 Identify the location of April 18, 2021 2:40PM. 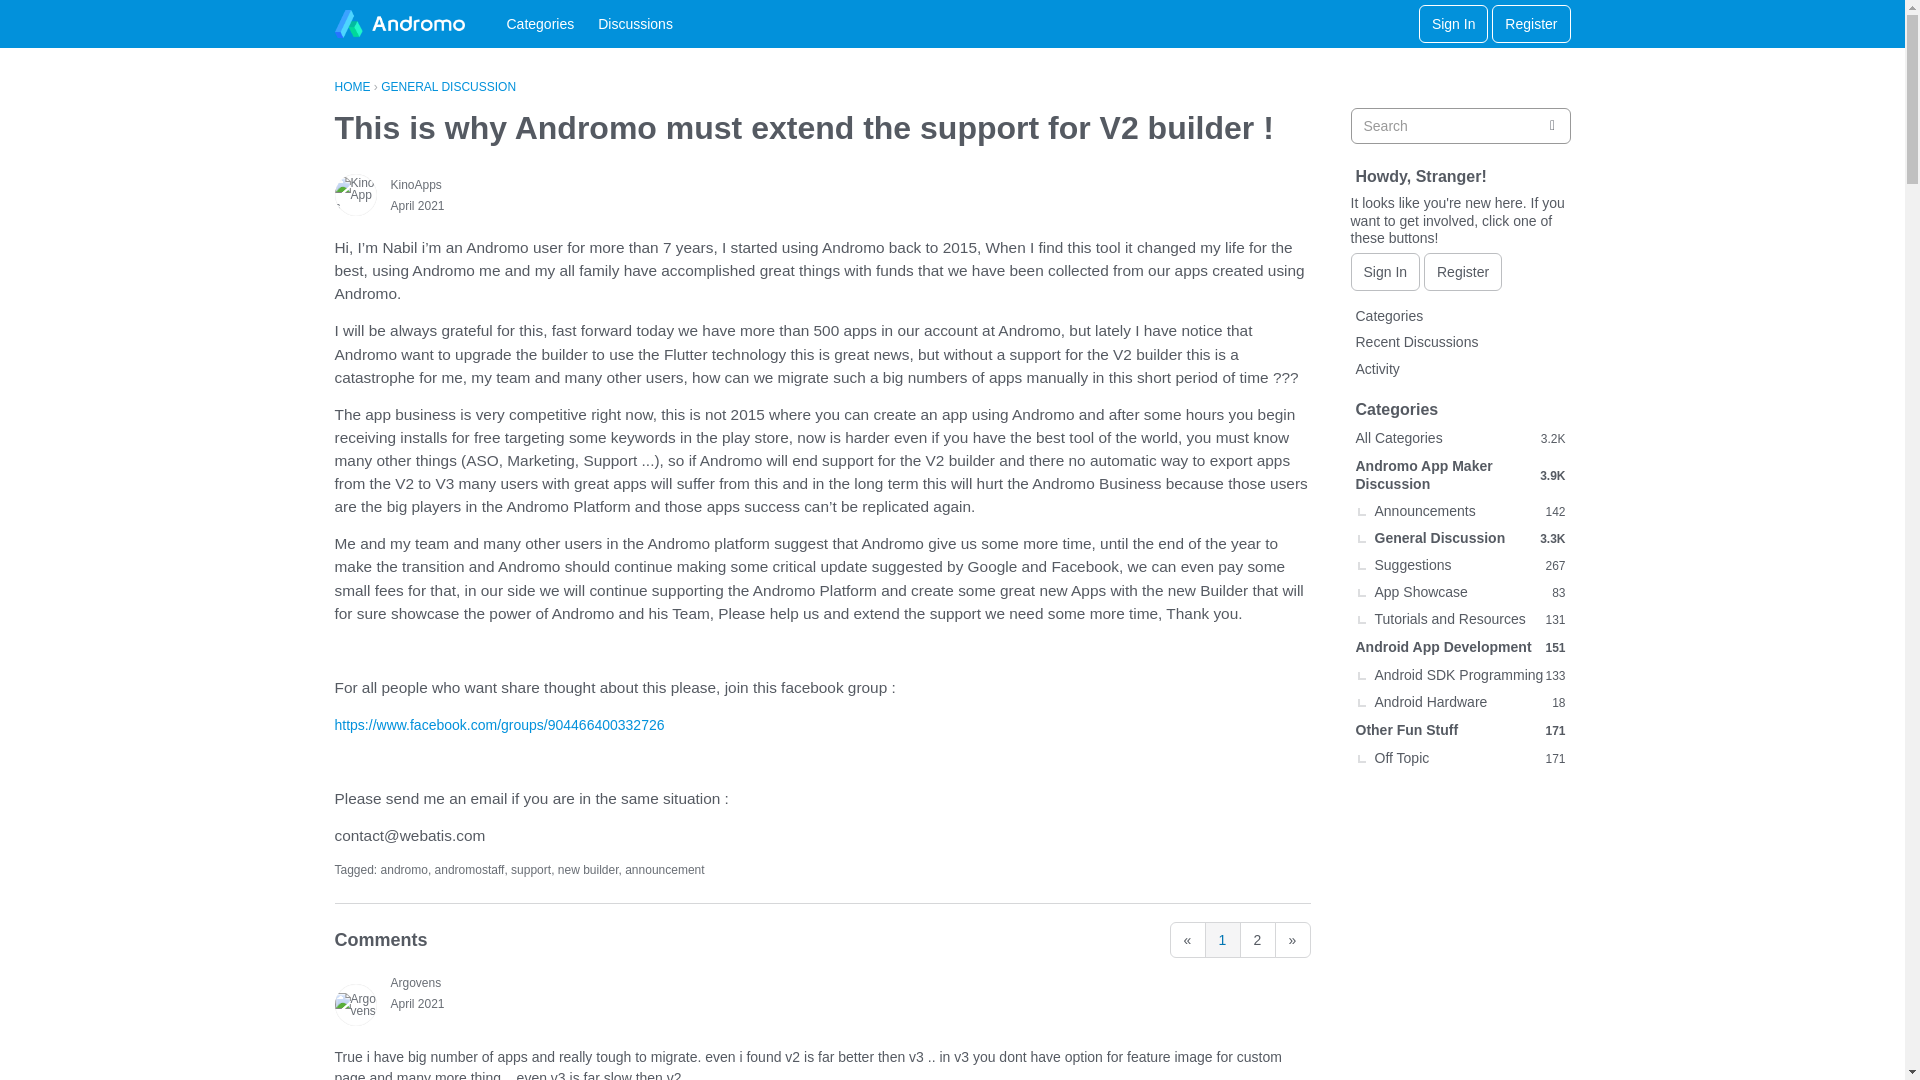
(416, 205).